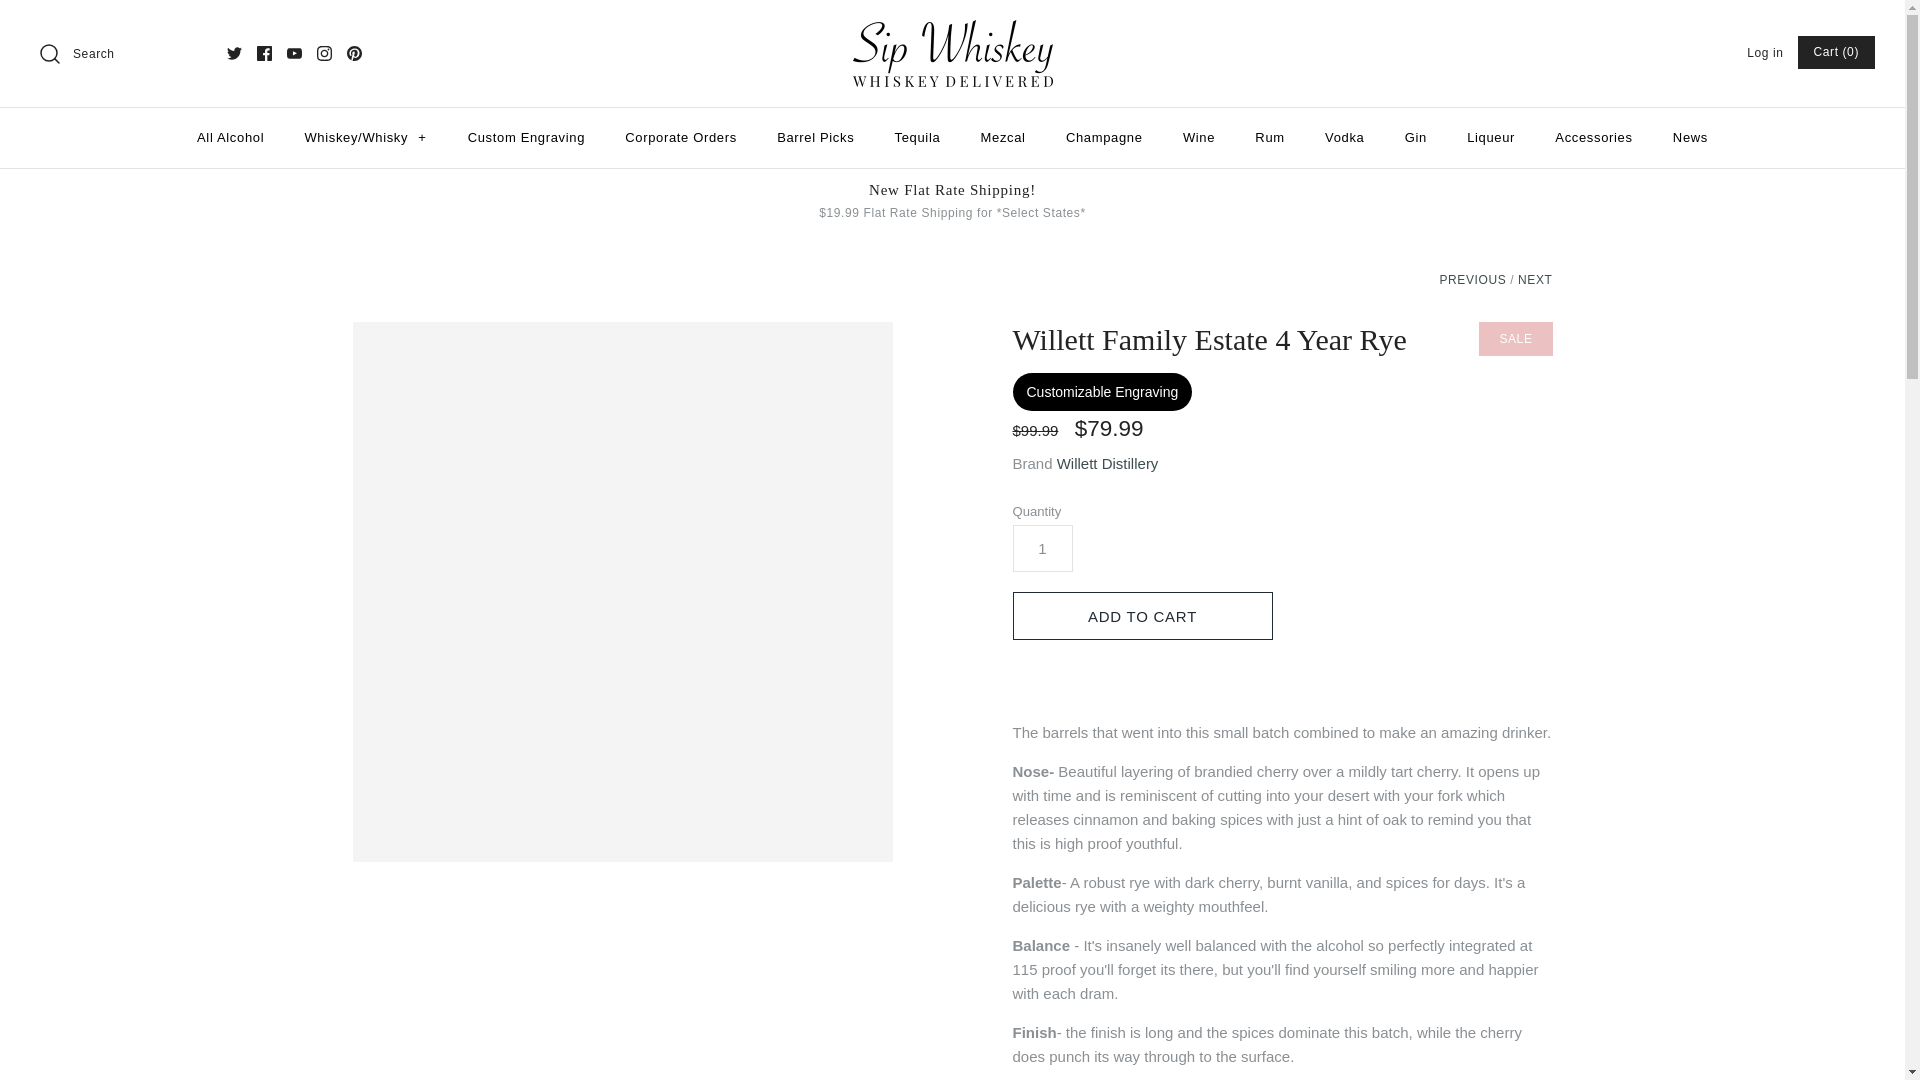 The height and width of the screenshot is (1080, 1920). Describe the element at coordinates (230, 138) in the screenshot. I see `All Alcohol` at that location.